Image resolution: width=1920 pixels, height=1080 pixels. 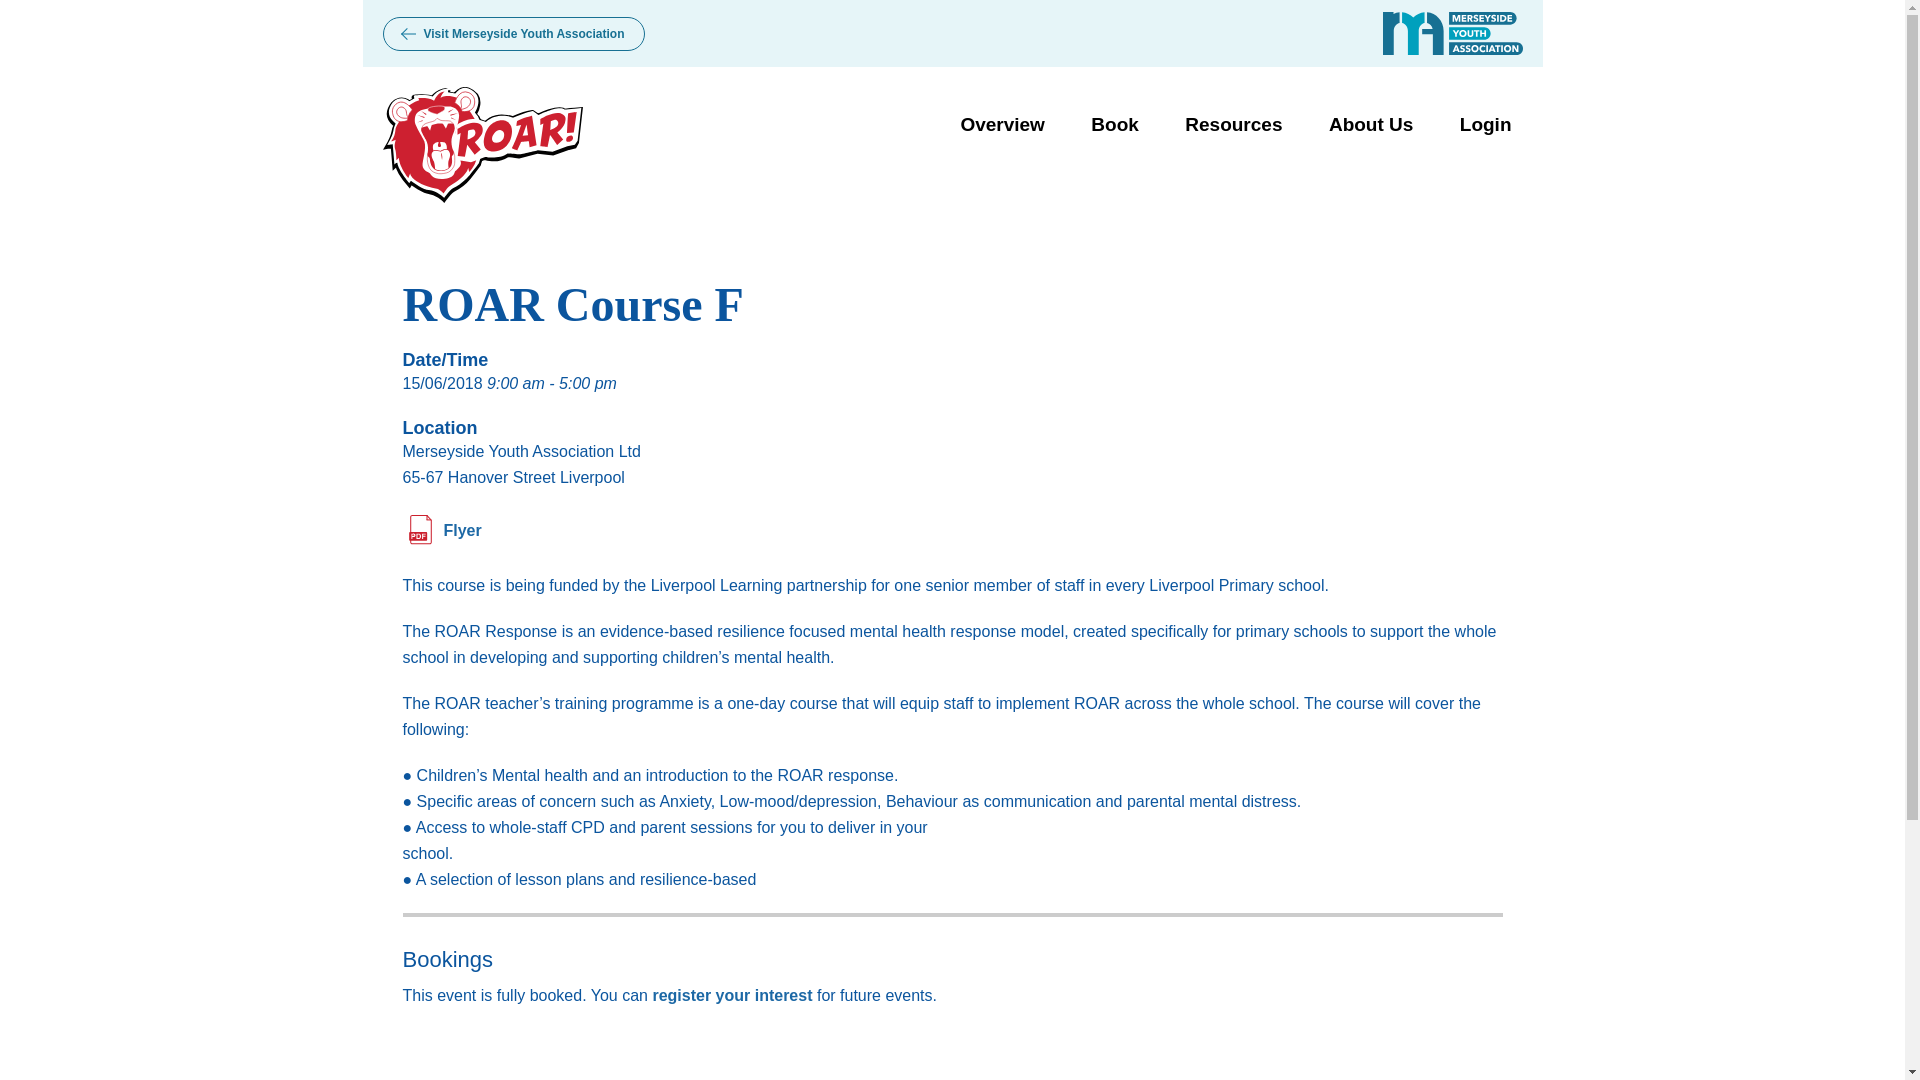 What do you see at coordinates (441, 530) in the screenshot?
I see `Flyer` at bounding box center [441, 530].